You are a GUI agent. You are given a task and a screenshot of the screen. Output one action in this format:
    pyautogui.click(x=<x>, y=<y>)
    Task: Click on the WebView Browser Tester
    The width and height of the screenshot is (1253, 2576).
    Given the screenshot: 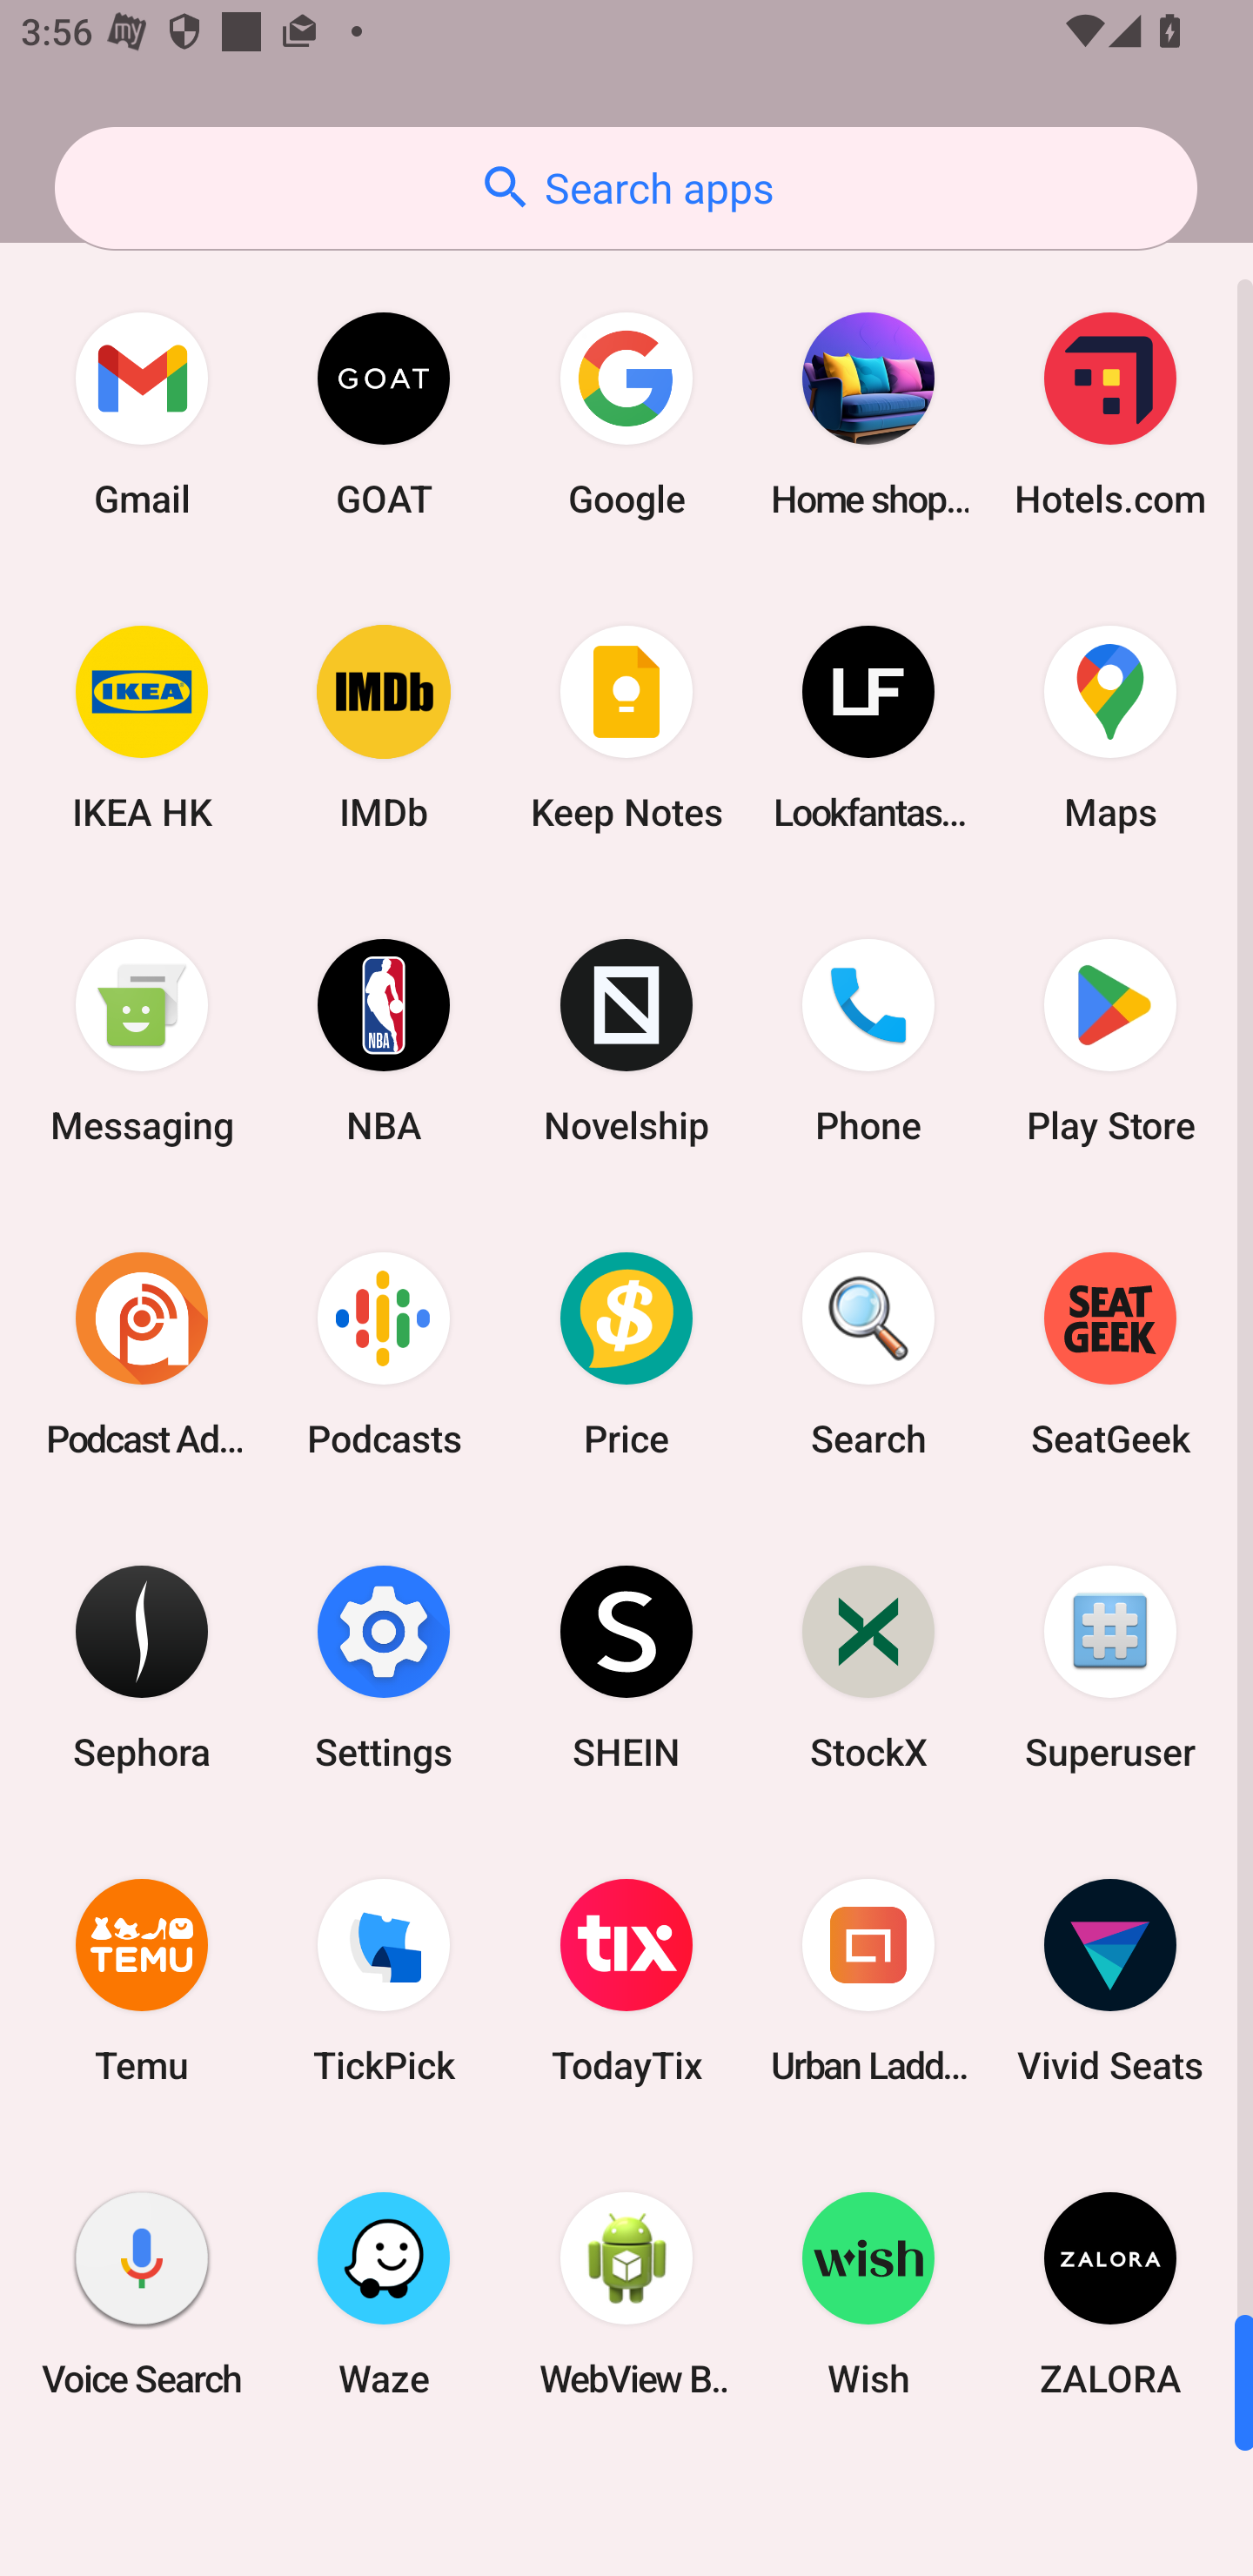 What is the action you would take?
    pyautogui.click(x=626, y=2293)
    